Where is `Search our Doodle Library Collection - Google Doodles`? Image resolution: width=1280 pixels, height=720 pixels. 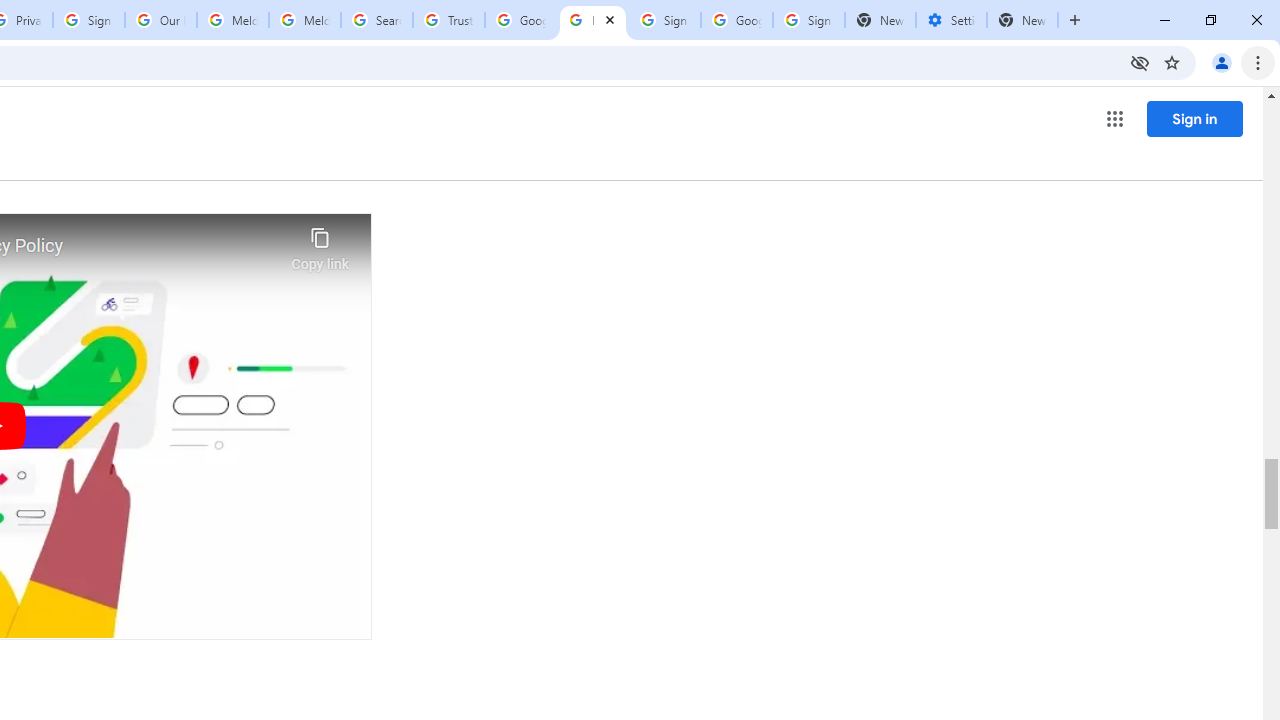
Search our Doodle Library Collection - Google Doodles is located at coordinates (376, 20).